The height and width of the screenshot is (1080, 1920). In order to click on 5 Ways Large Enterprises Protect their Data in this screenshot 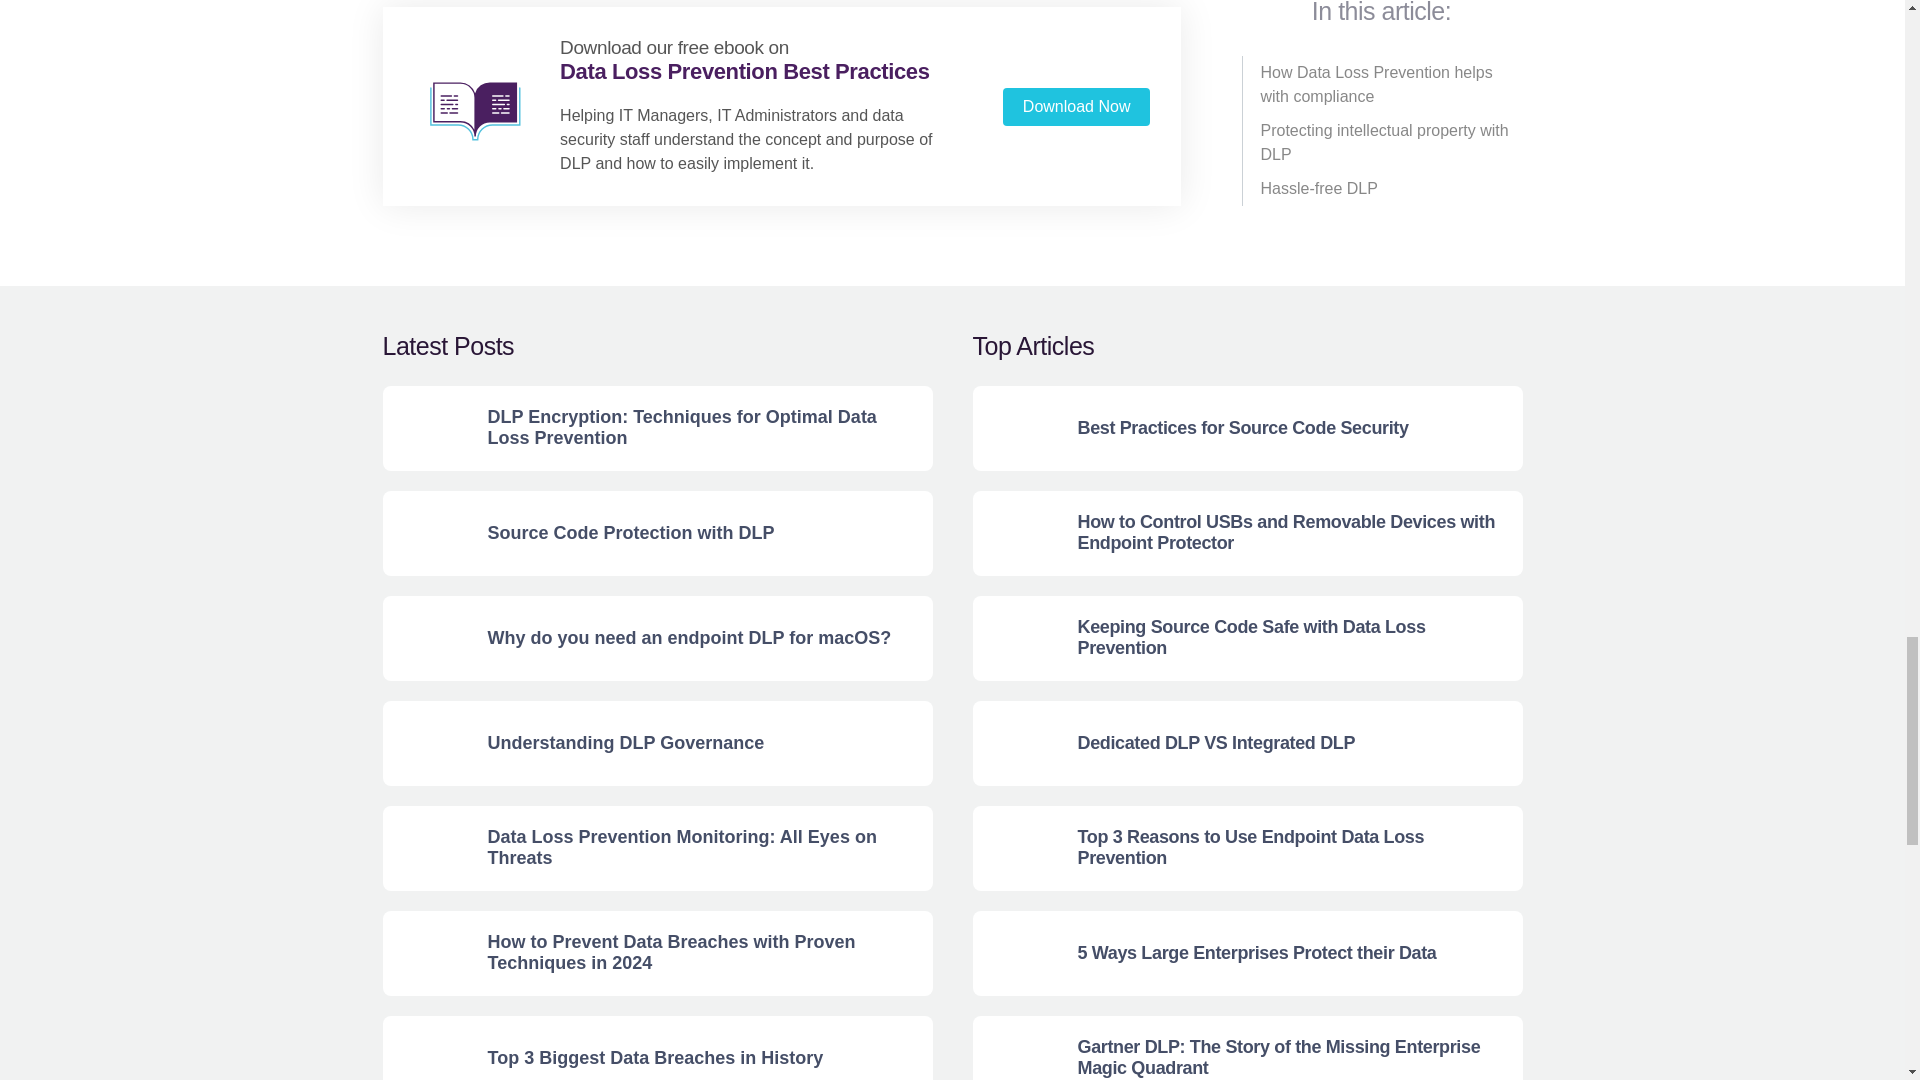, I will do `click(1014, 953)`.